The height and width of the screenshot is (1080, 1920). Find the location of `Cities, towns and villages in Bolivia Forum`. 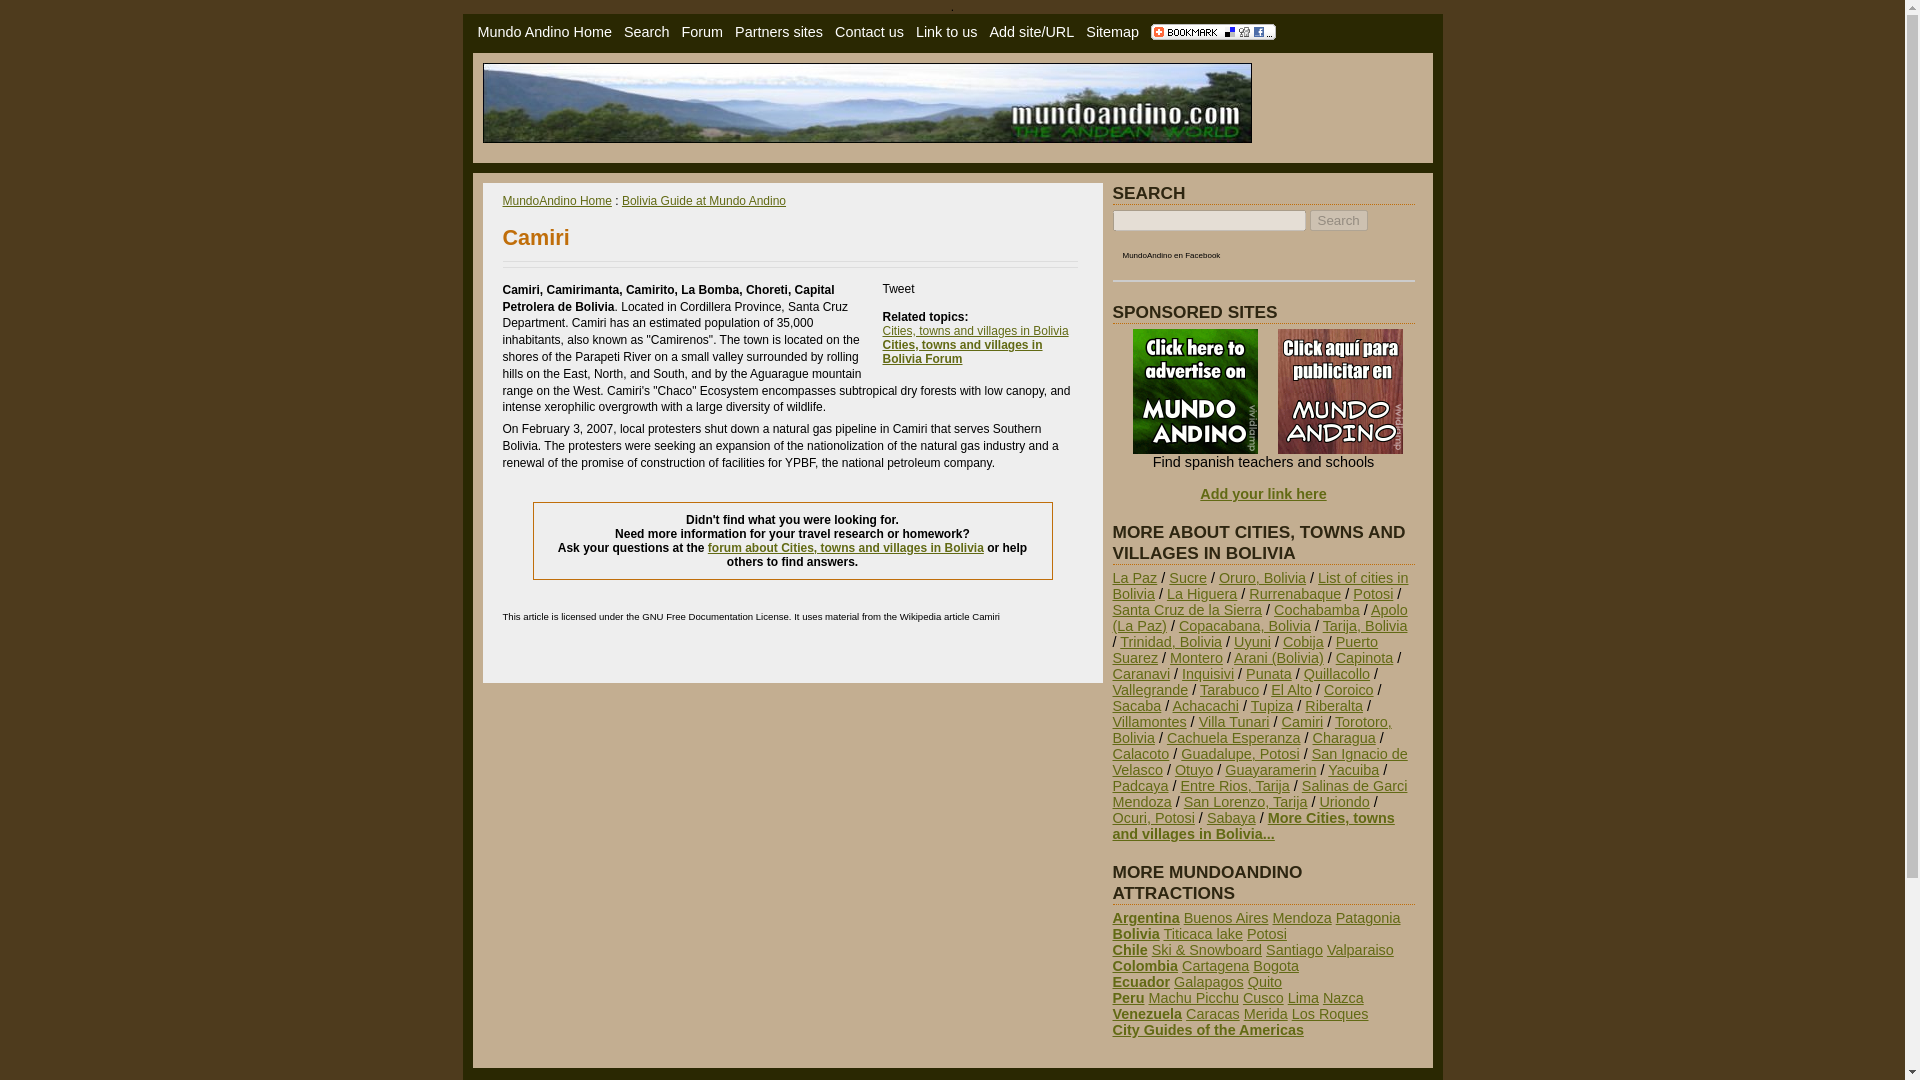

Cities, towns and villages in Bolivia Forum is located at coordinates (962, 352).